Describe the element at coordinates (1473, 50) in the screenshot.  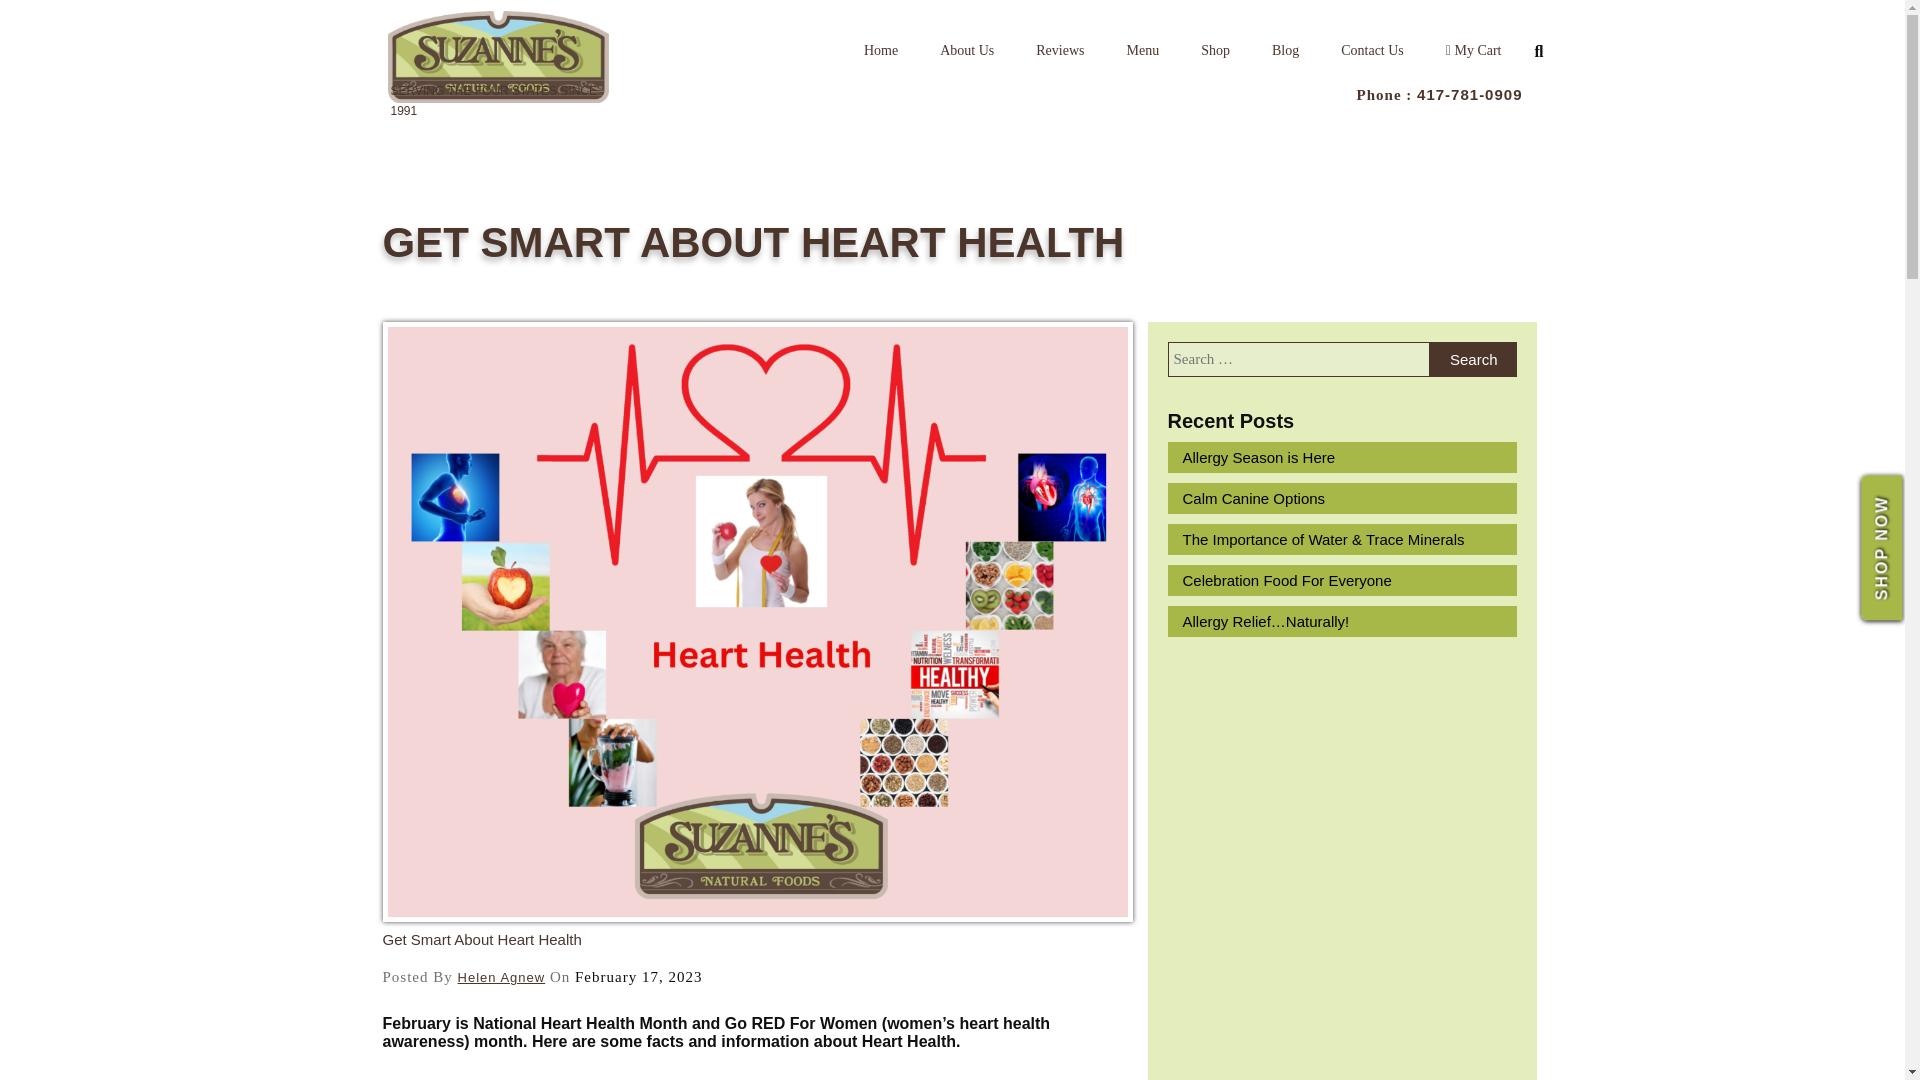
I see `My Cart` at that location.